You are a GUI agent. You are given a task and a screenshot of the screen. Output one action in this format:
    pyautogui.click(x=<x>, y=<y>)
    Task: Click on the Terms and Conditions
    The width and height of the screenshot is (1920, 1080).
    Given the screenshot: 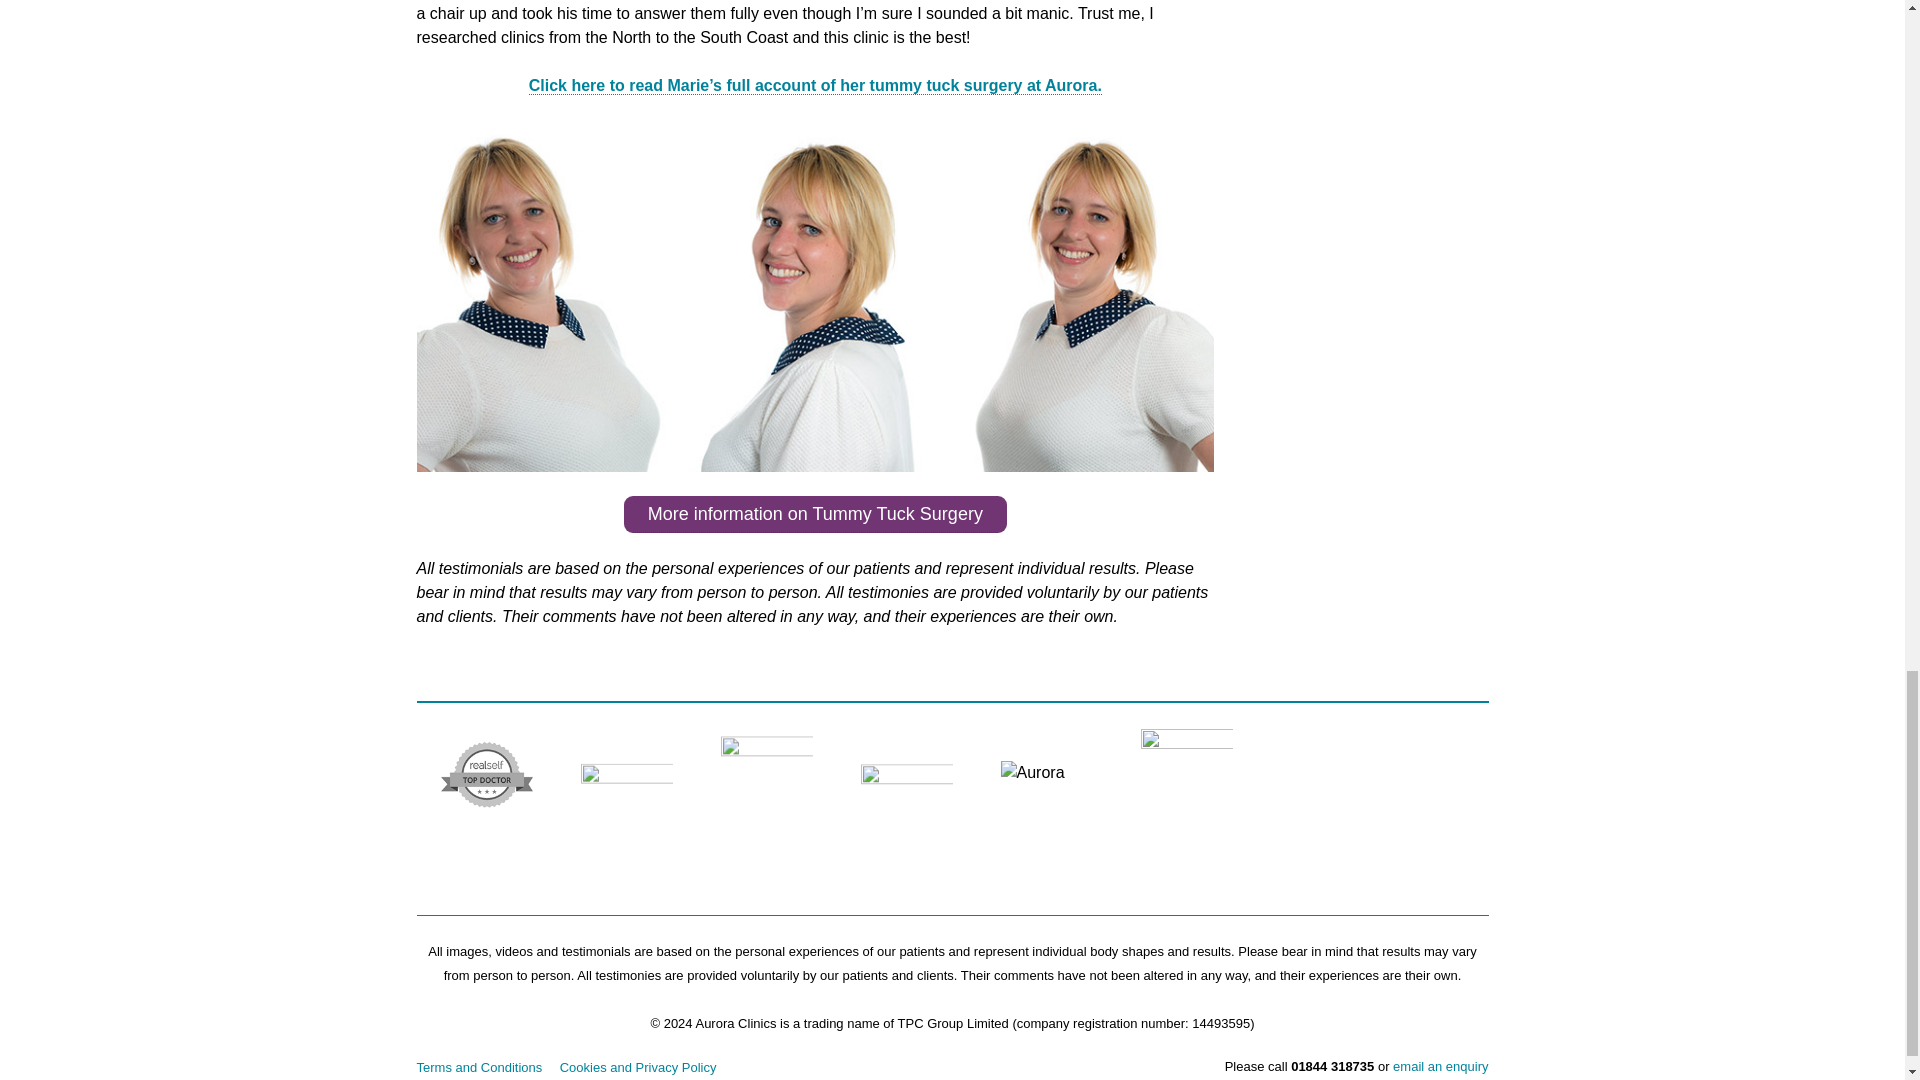 What is the action you would take?
    pyautogui.click(x=478, y=1066)
    